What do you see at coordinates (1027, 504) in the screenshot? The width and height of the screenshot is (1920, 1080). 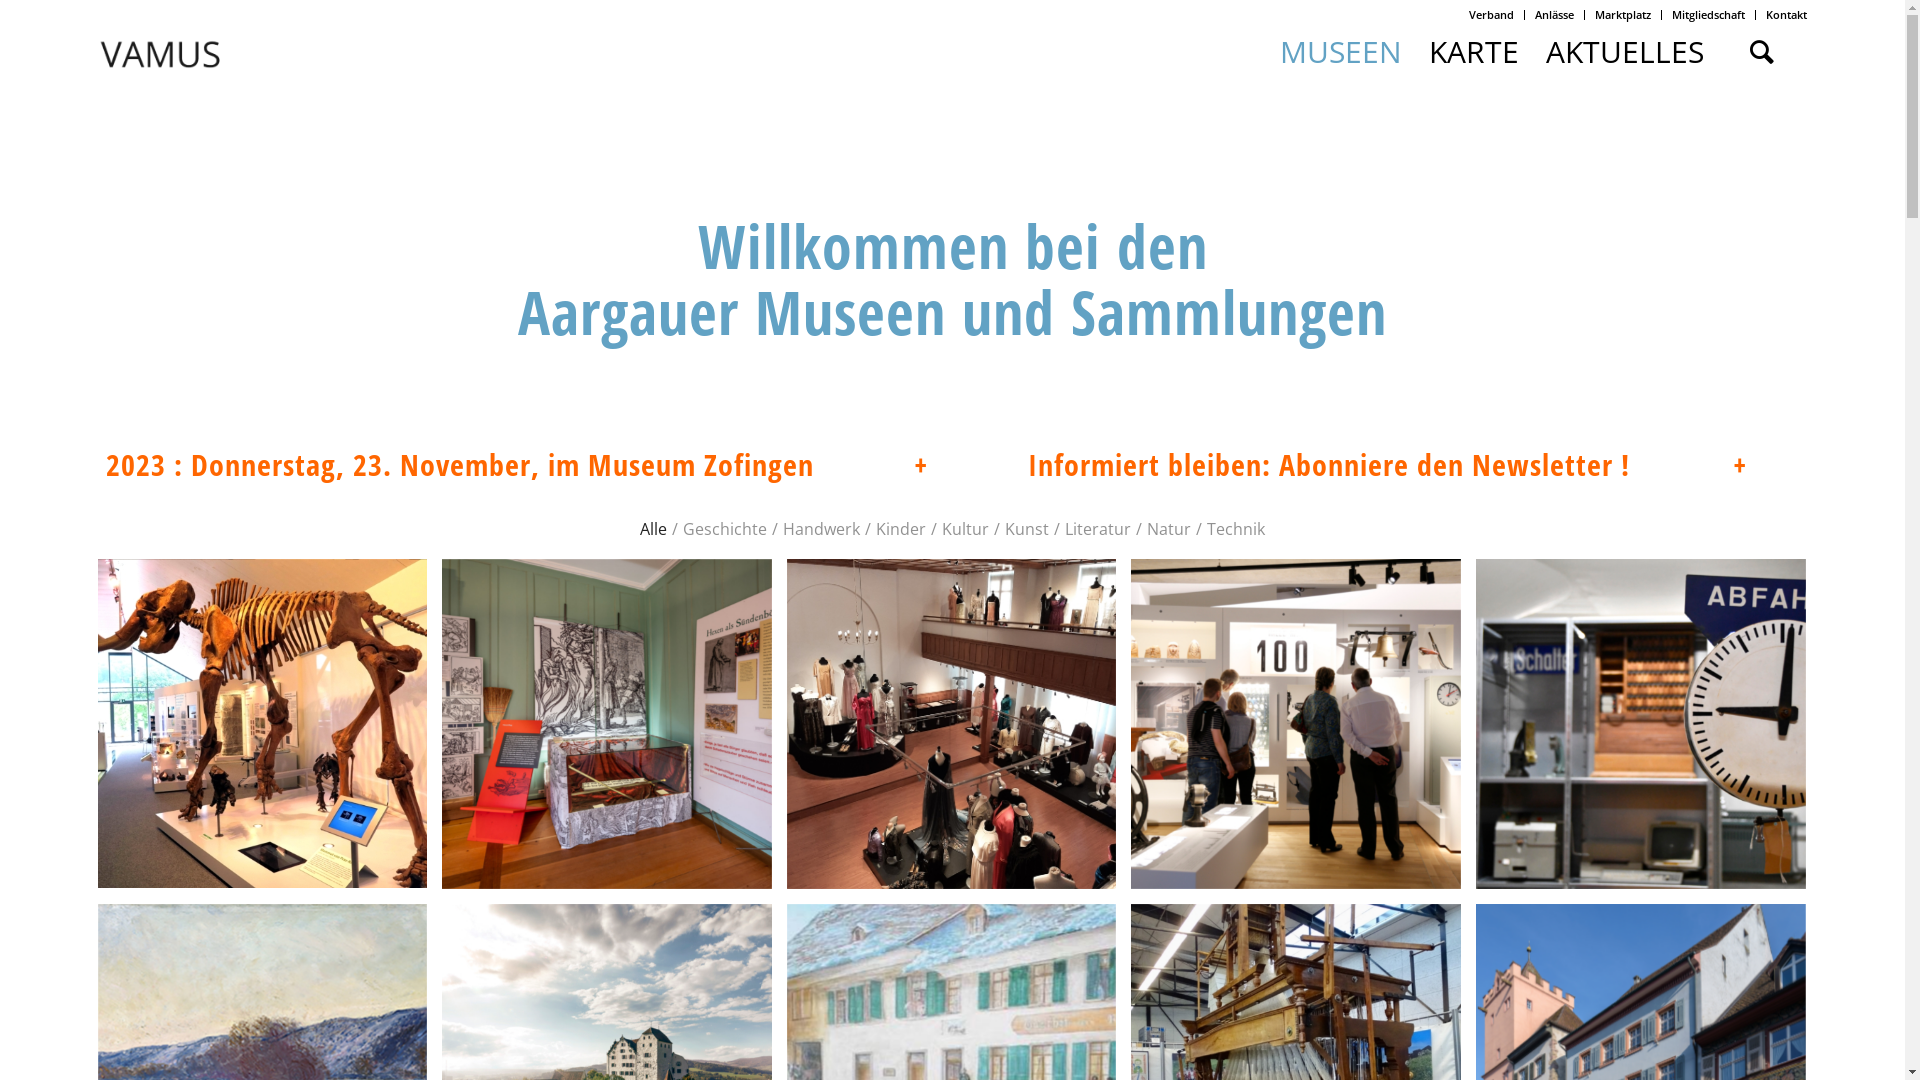 I see `Kunst` at bounding box center [1027, 504].